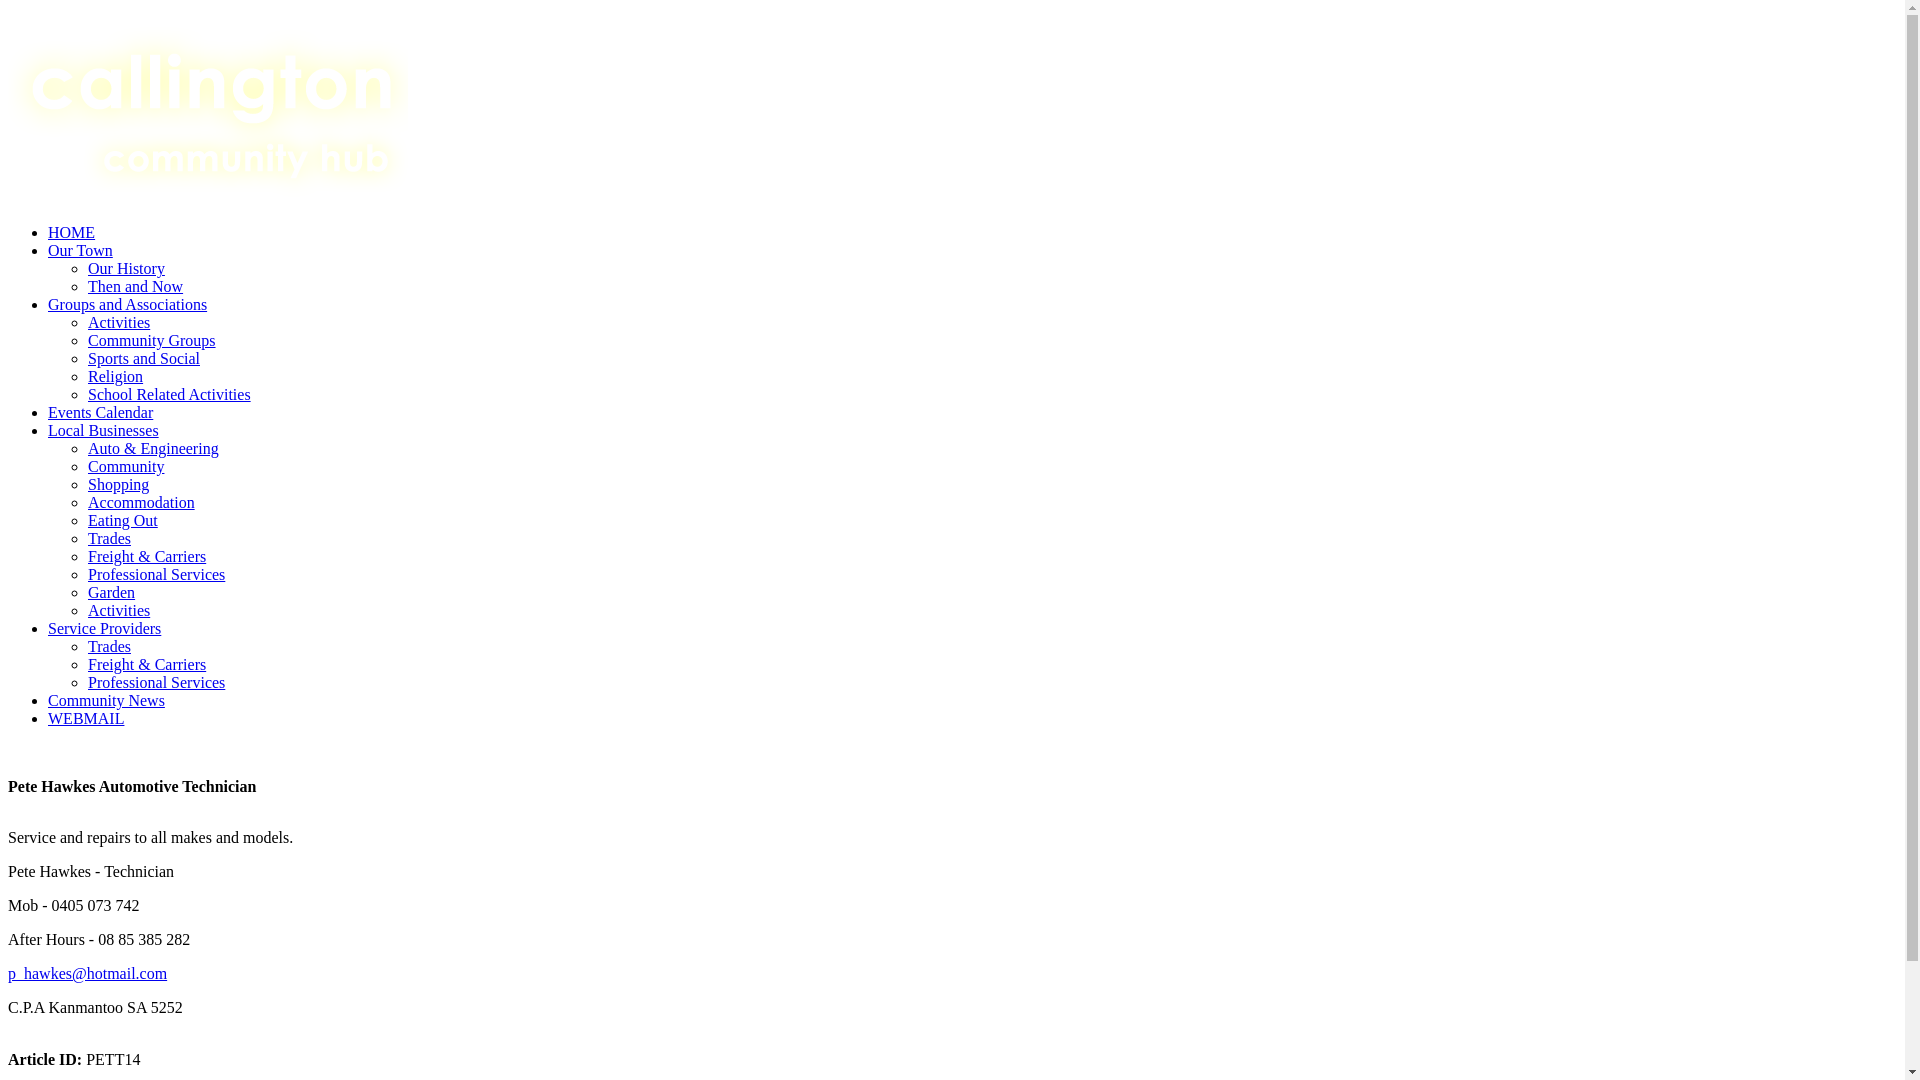  What do you see at coordinates (144, 358) in the screenshot?
I see `Sports and Social` at bounding box center [144, 358].